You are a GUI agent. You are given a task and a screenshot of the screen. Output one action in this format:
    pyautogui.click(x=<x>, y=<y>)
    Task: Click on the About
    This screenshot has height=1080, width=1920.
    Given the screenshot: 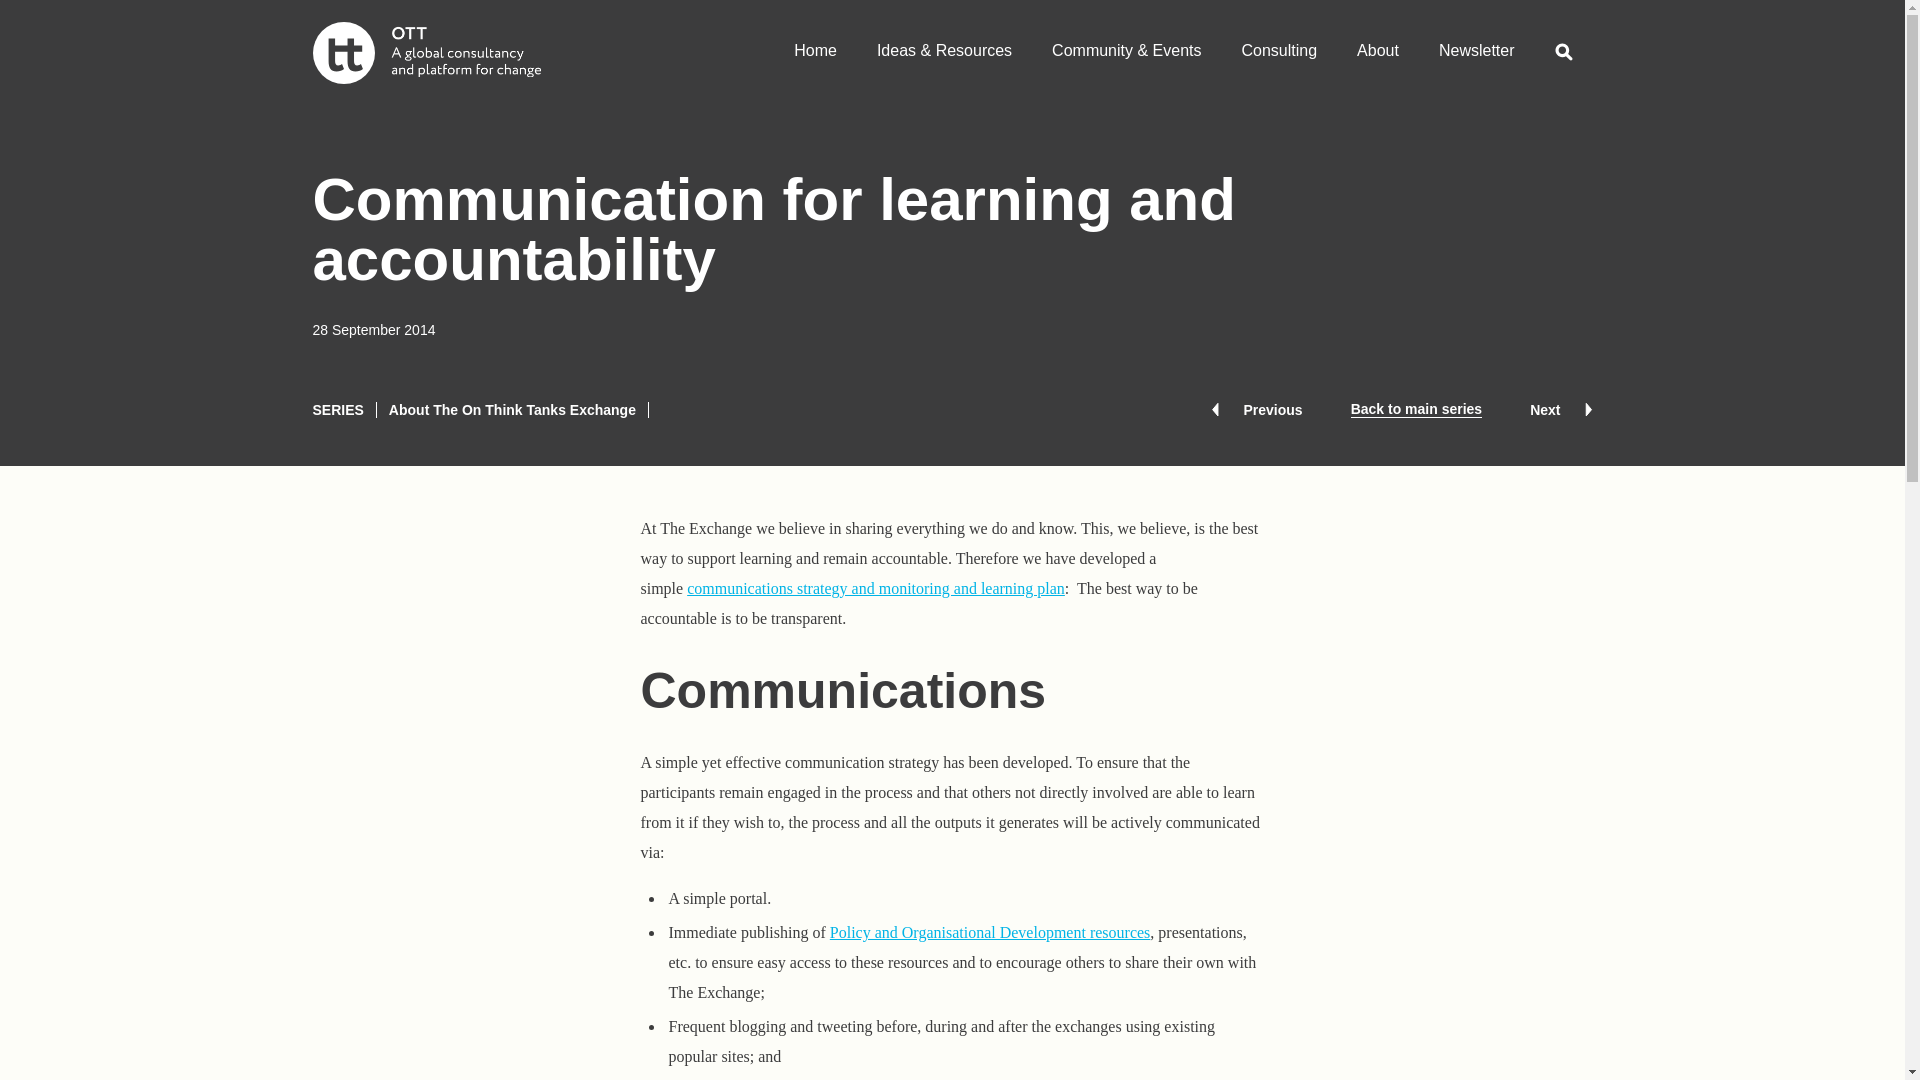 What is the action you would take?
    pyautogui.click(x=1377, y=44)
    